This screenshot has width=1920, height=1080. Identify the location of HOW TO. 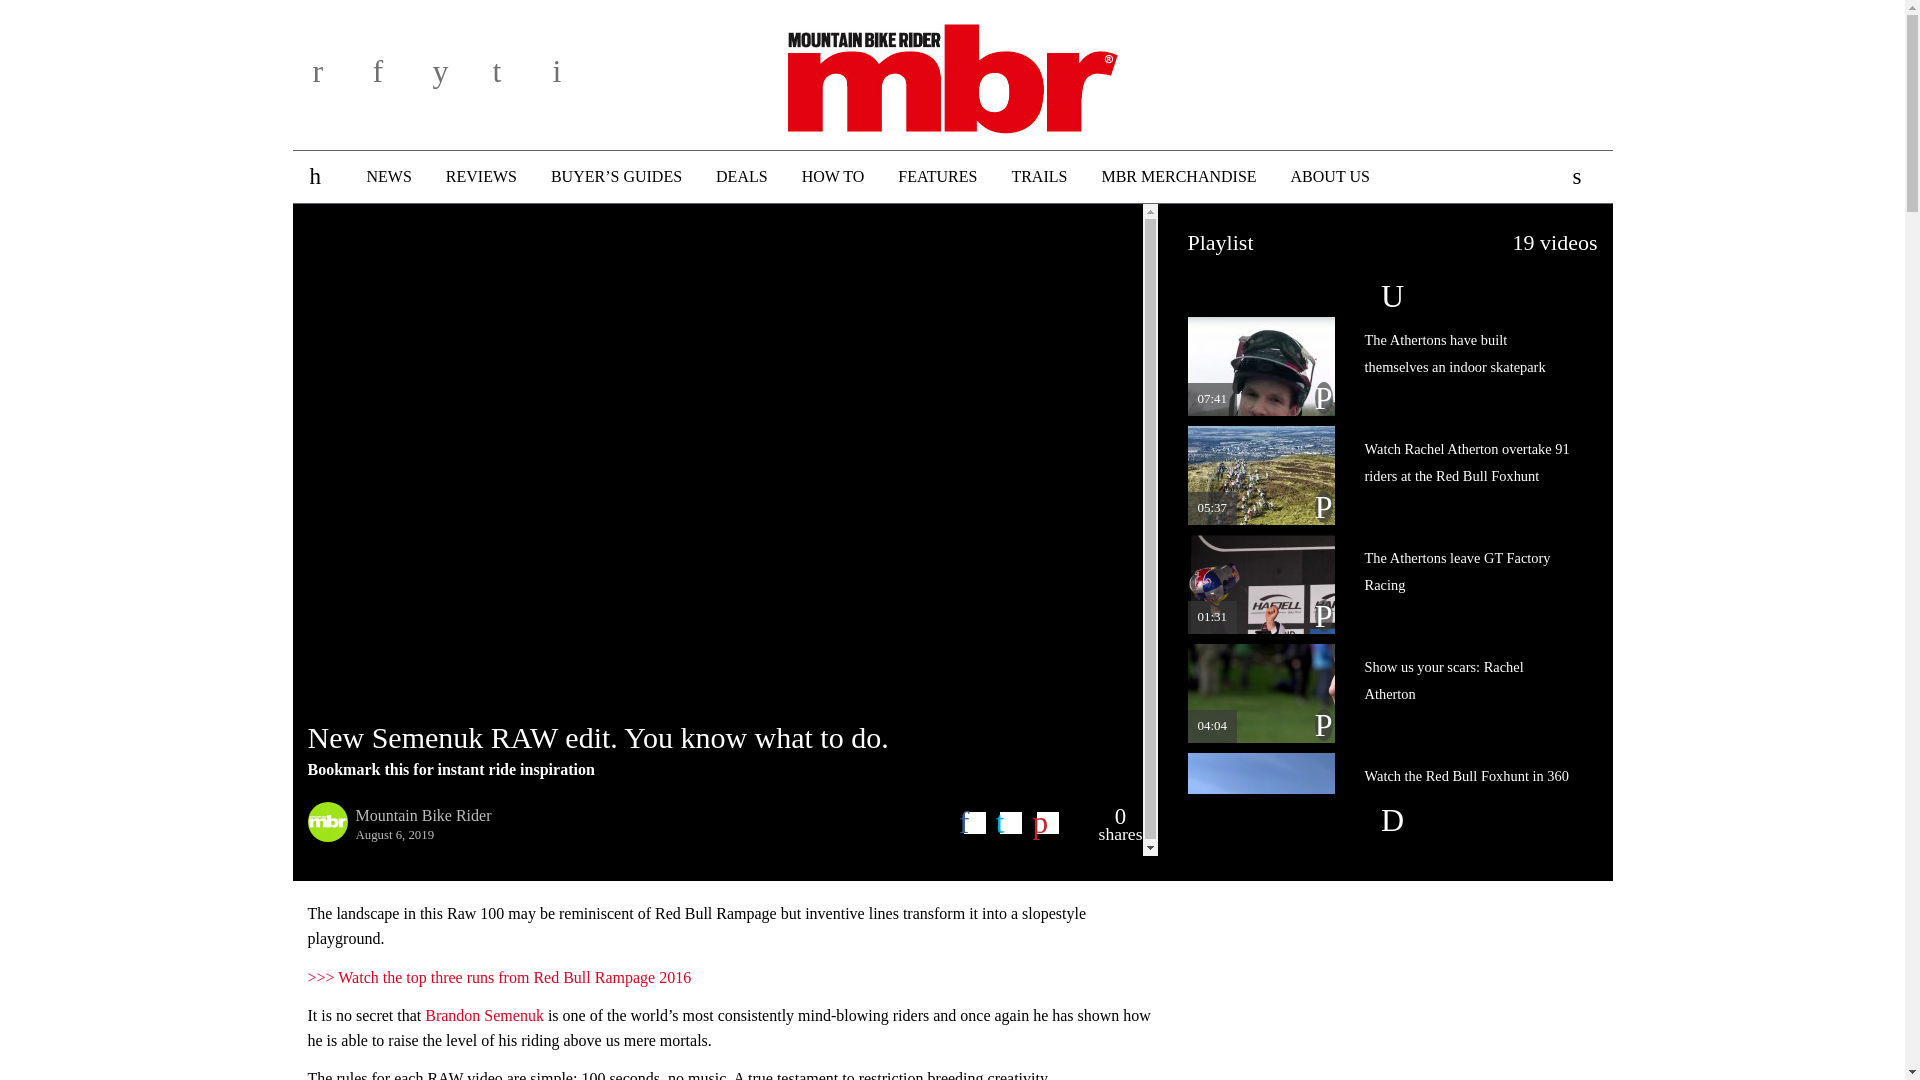
(833, 177).